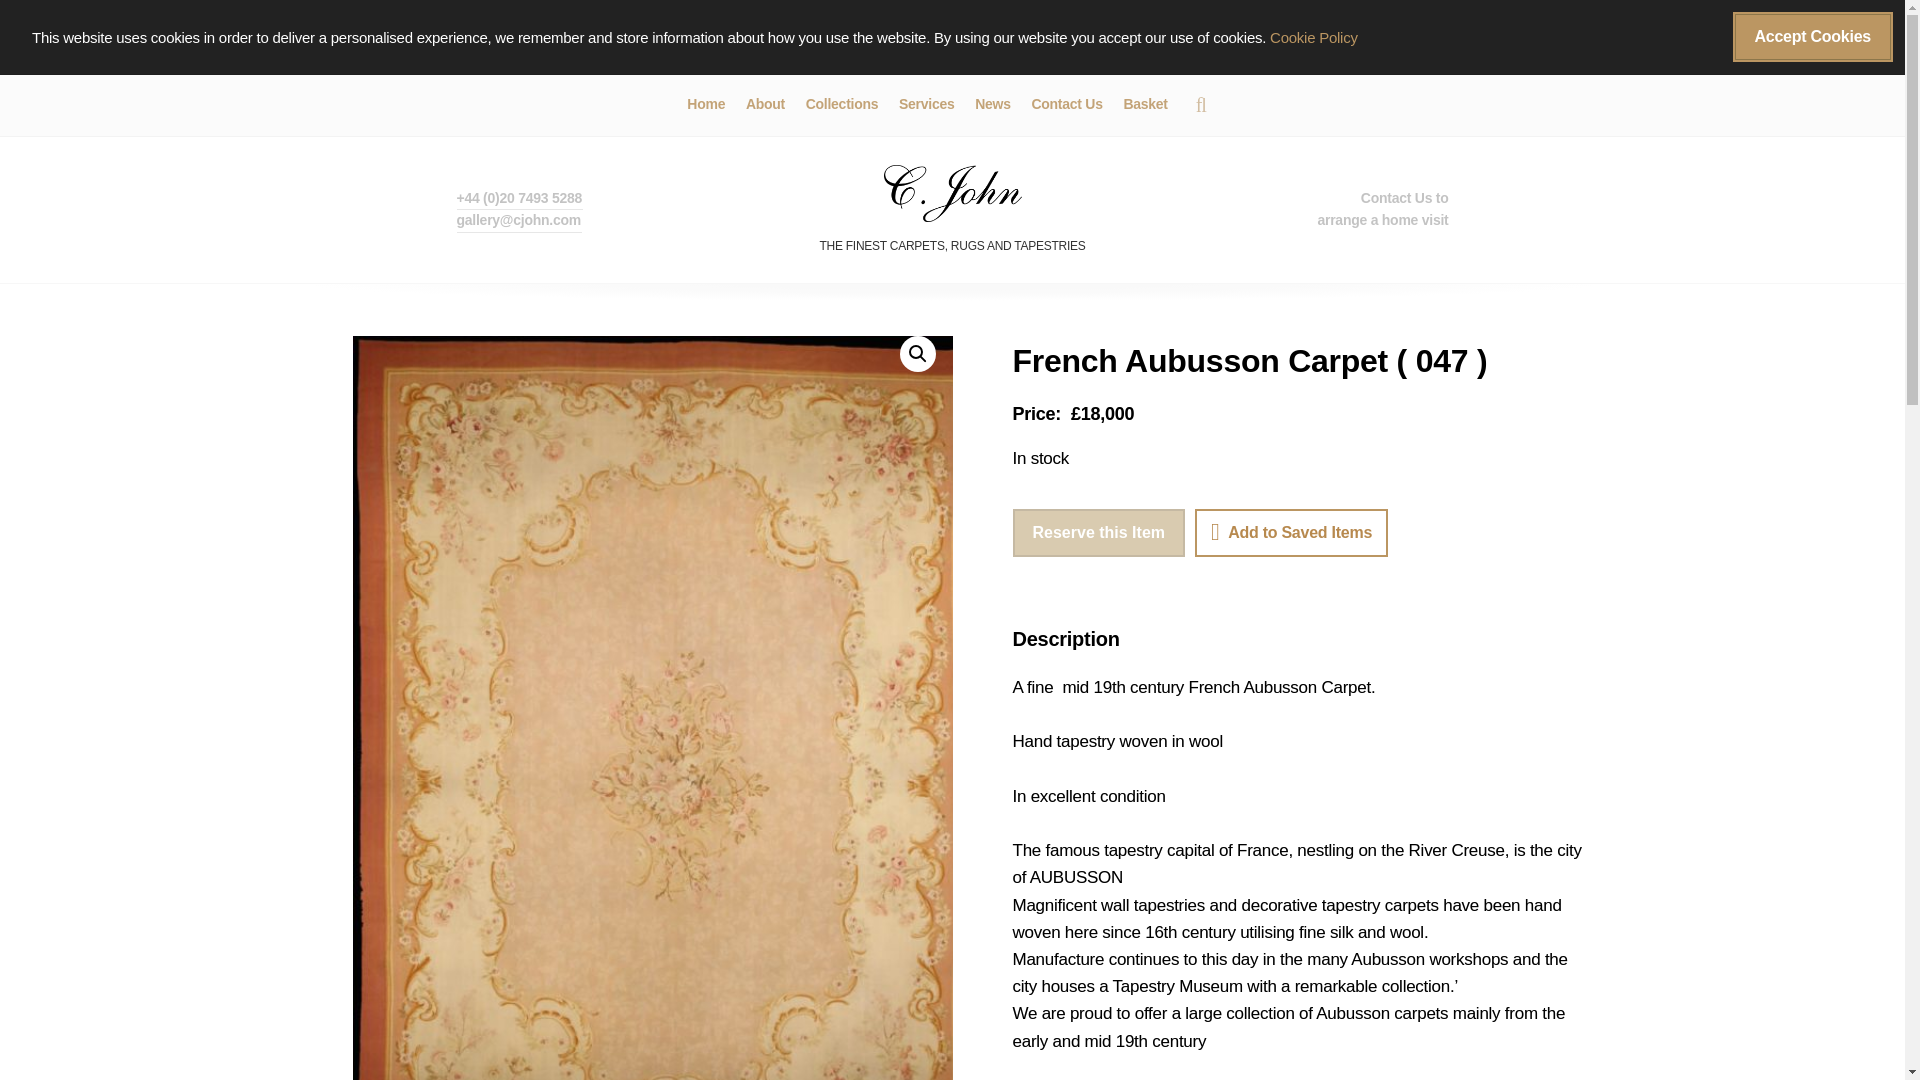 This screenshot has width=1920, height=1080. Describe the element at coordinates (1813, 36) in the screenshot. I see `Accept Cookies` at that location.